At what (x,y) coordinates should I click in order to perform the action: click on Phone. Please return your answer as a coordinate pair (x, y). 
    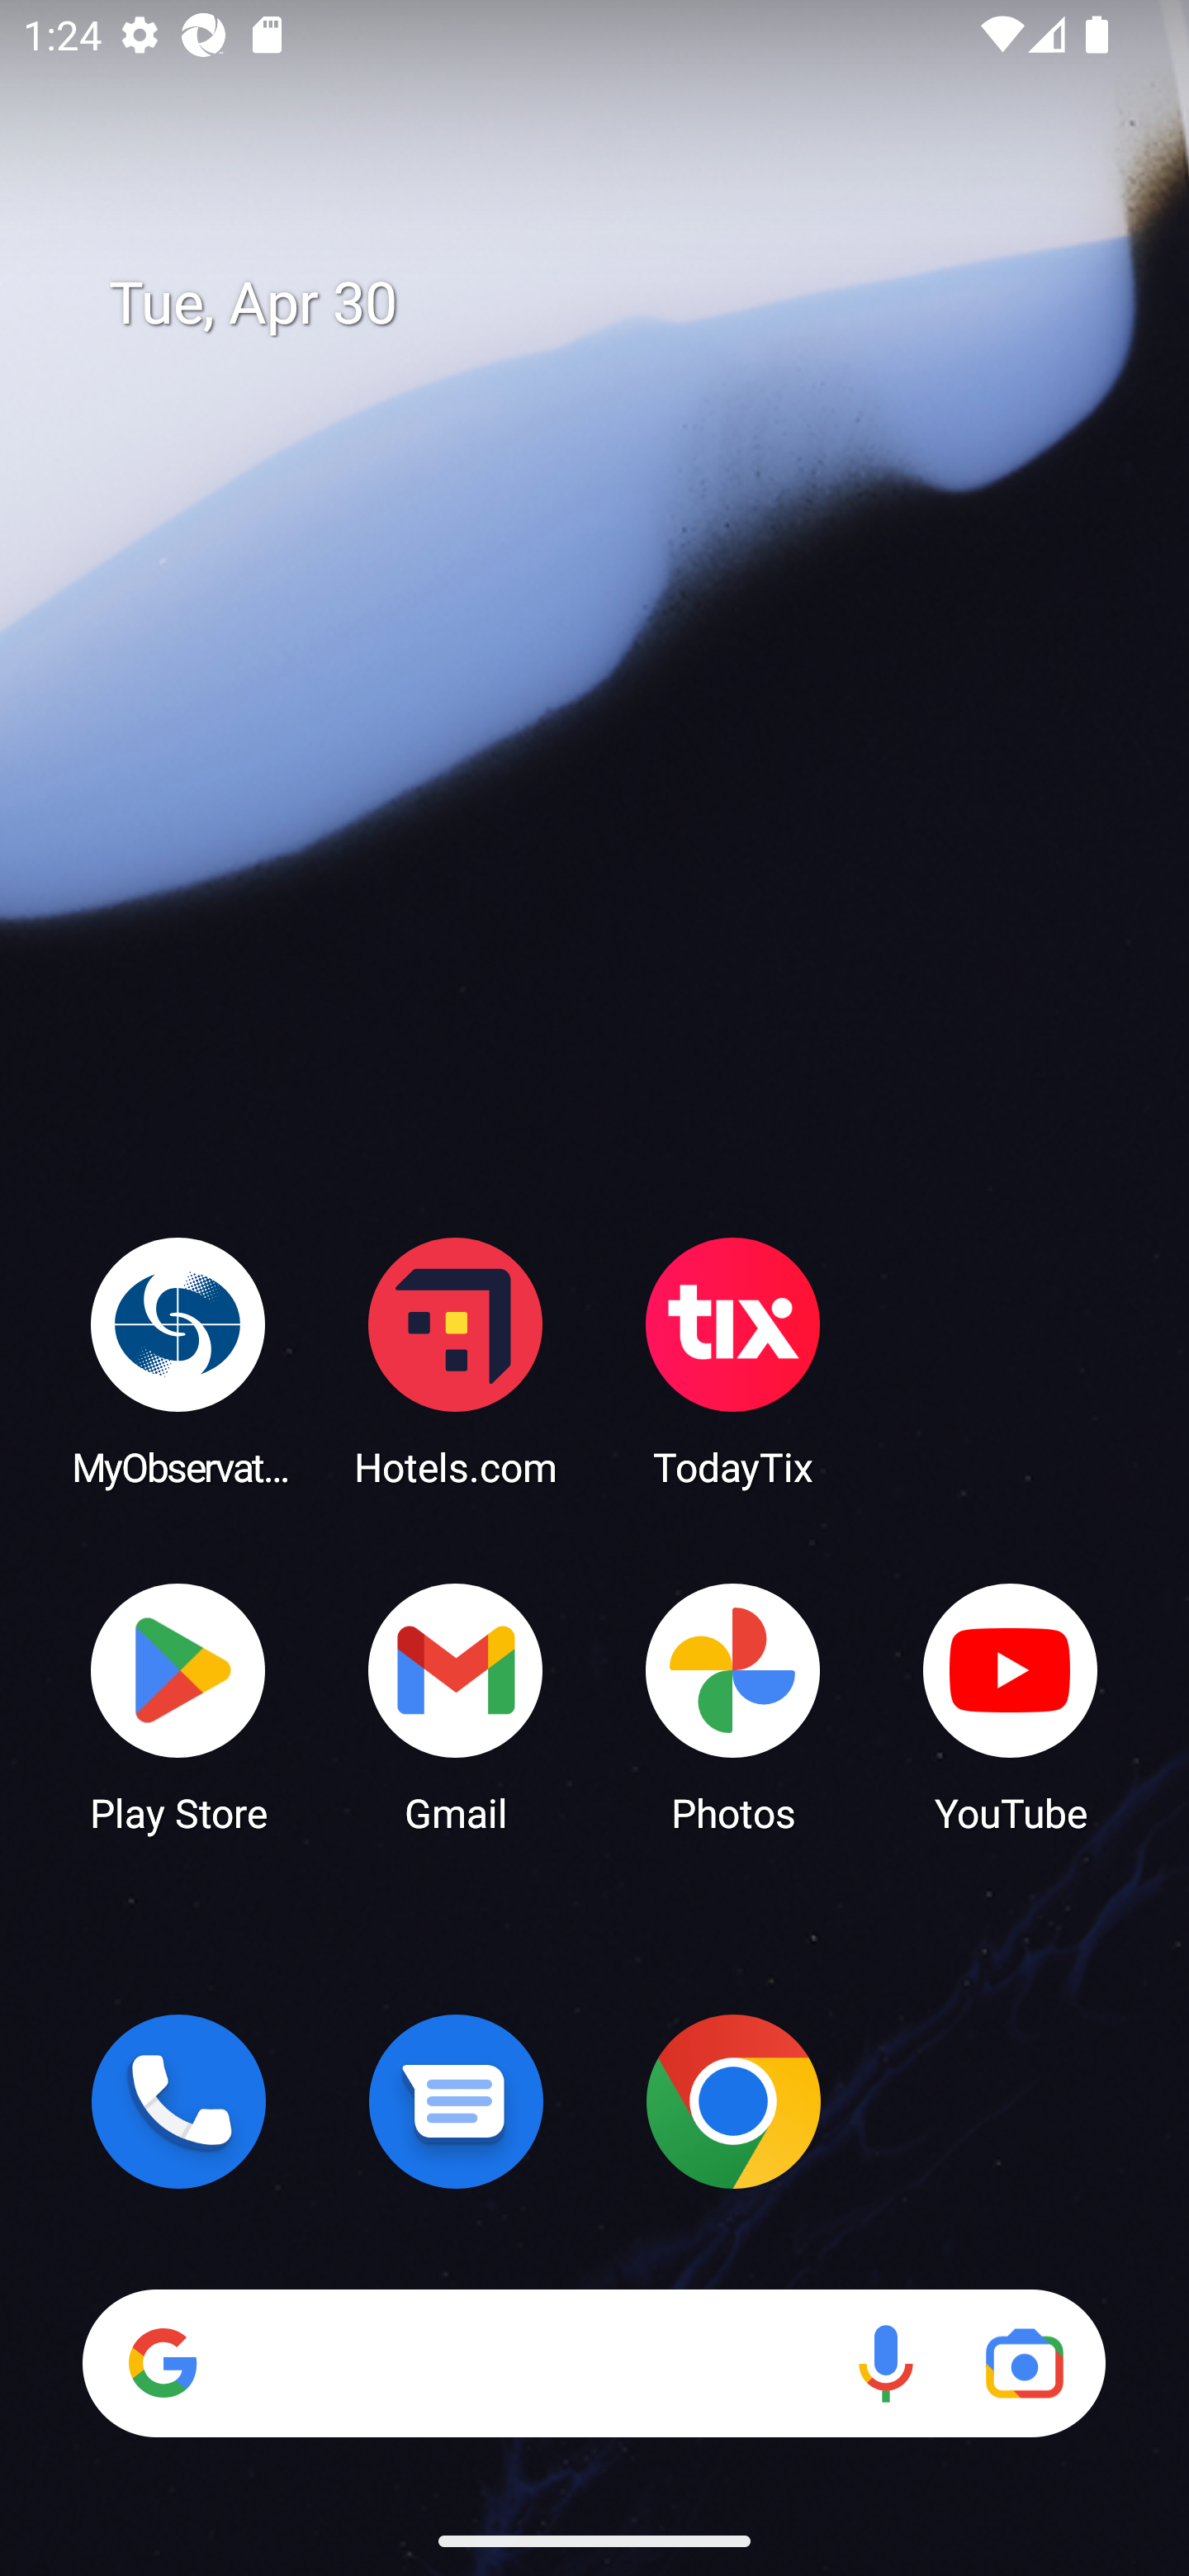
    Looking at the image, I should click on (178, 2101).